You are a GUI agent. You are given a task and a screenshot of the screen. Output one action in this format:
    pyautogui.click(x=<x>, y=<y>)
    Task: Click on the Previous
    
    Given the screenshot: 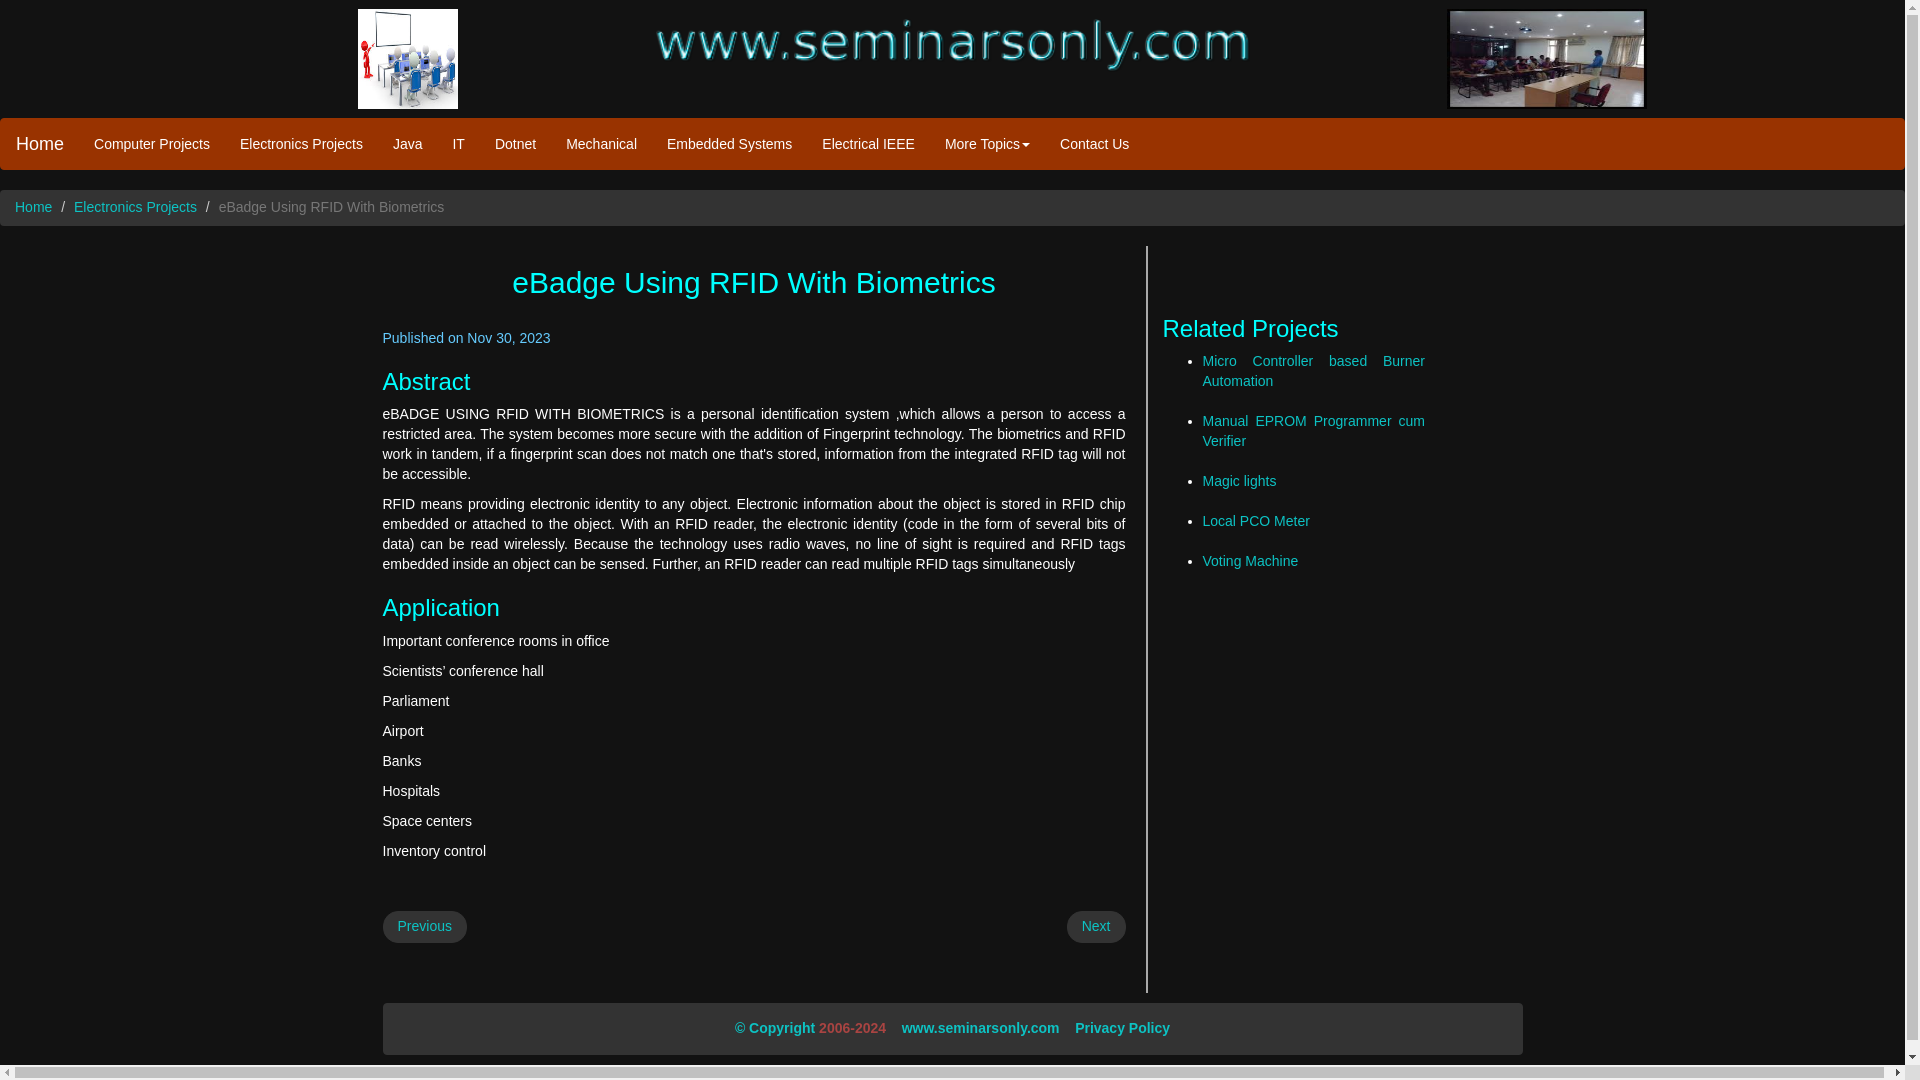 What is the action you would take?
    pyautogui.click(x=424, y=926)
    